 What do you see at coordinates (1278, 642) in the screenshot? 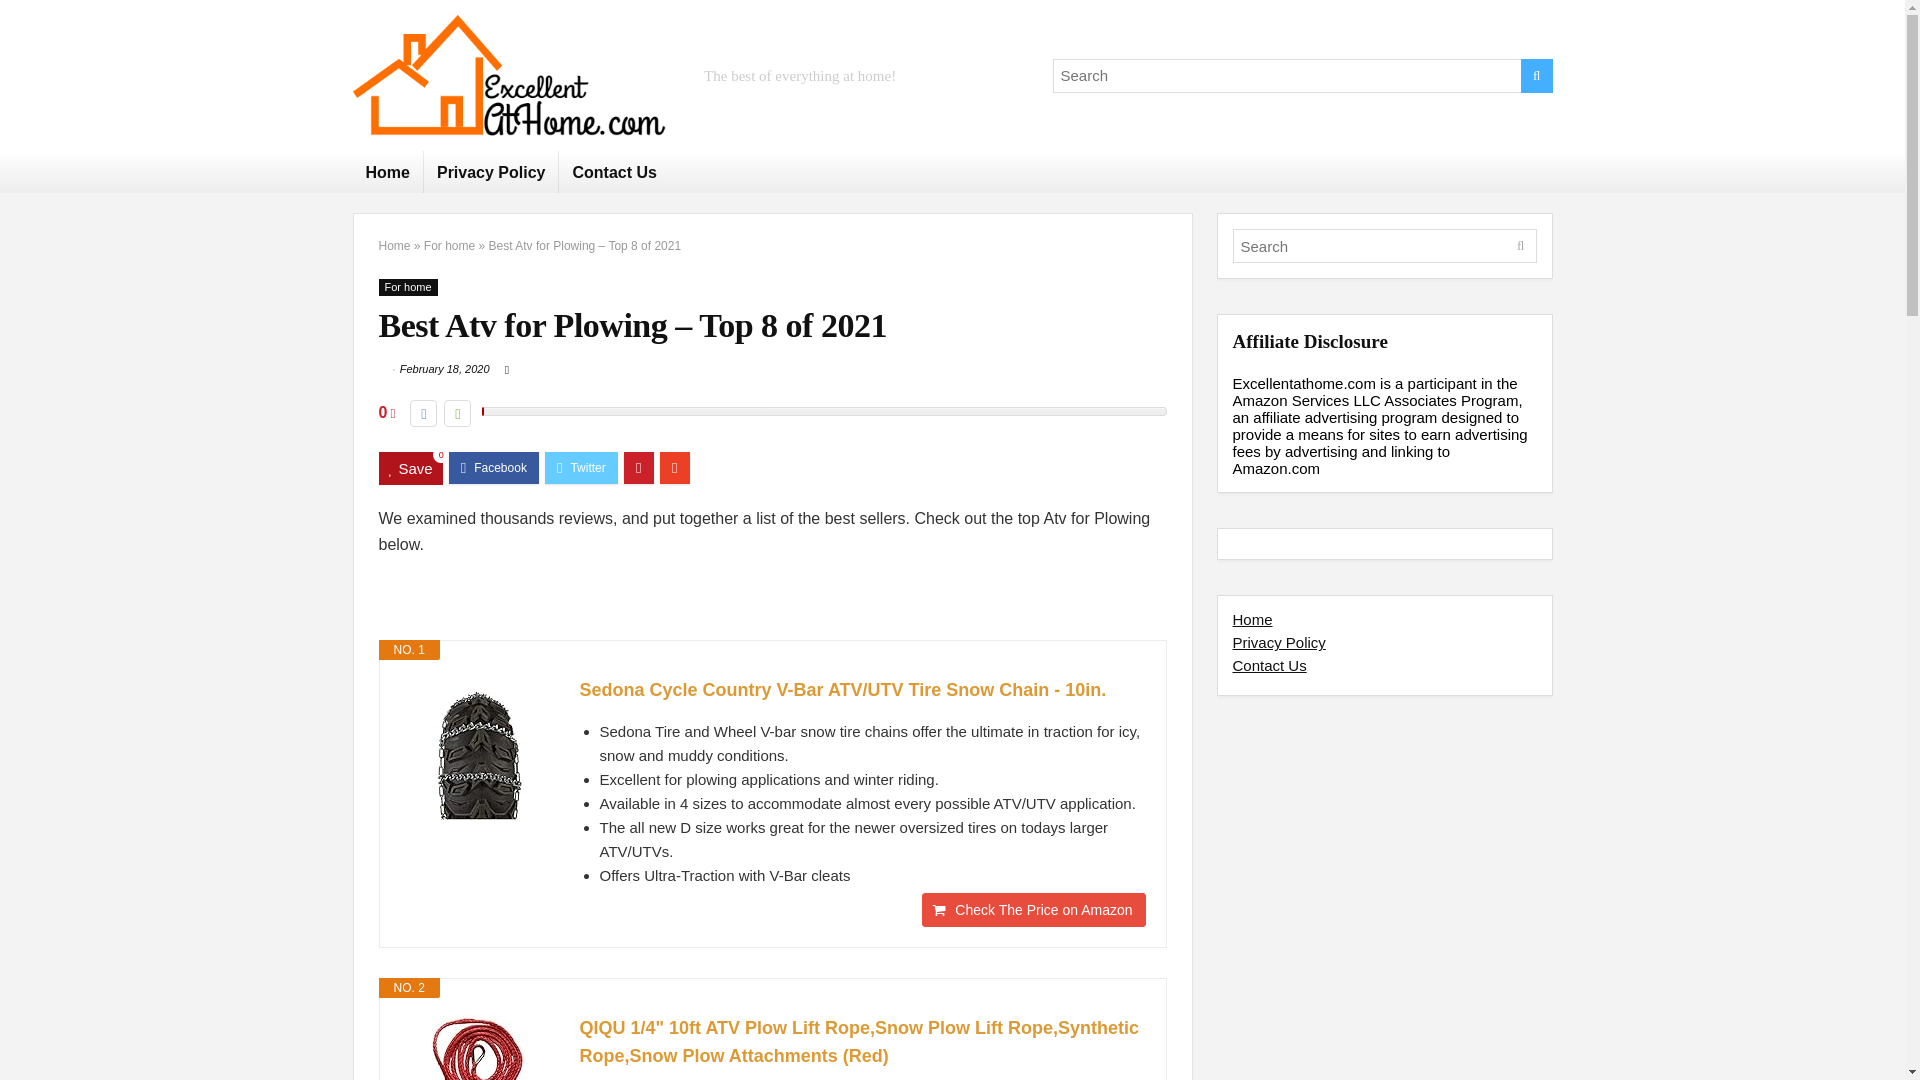
I see `Privacy Policy` at bounding box center [1278, 642].